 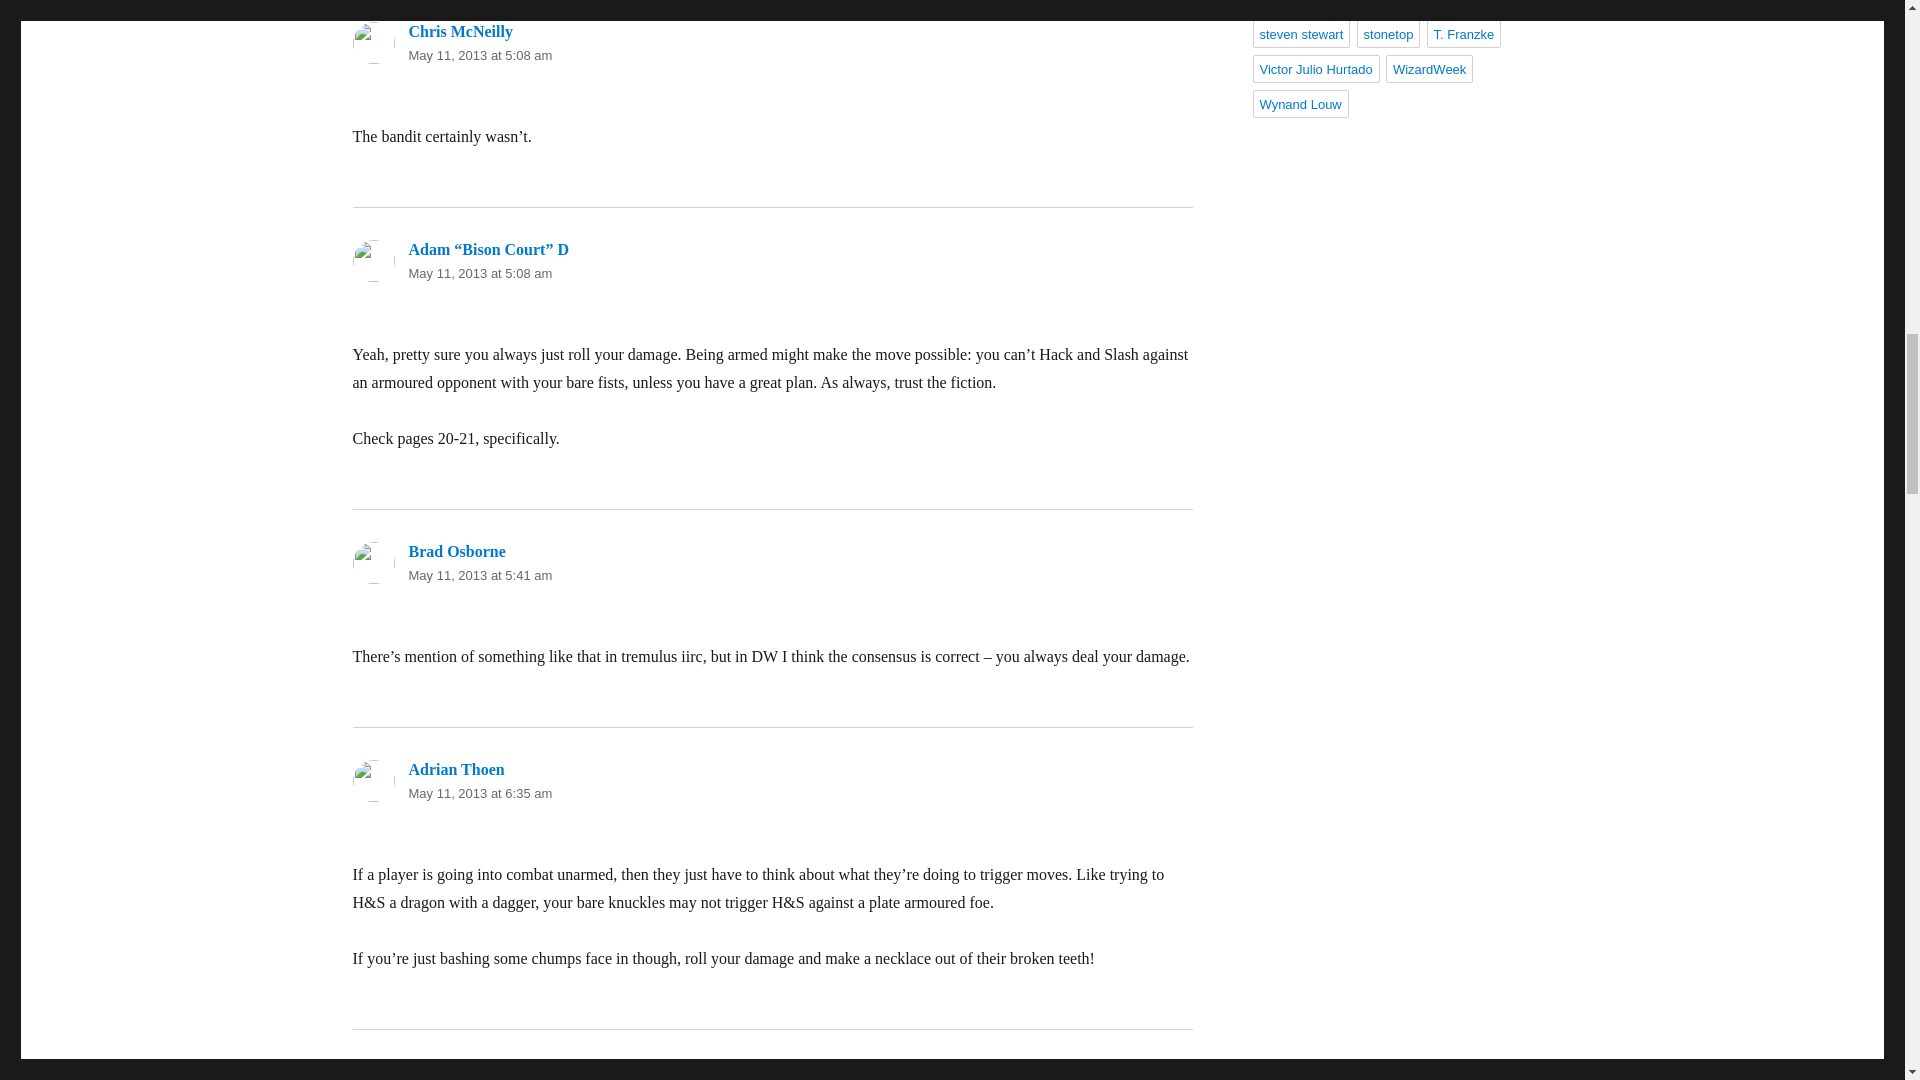 I want to click on May 11, 2013 at 5:08 am, so click(x=480, y=54).